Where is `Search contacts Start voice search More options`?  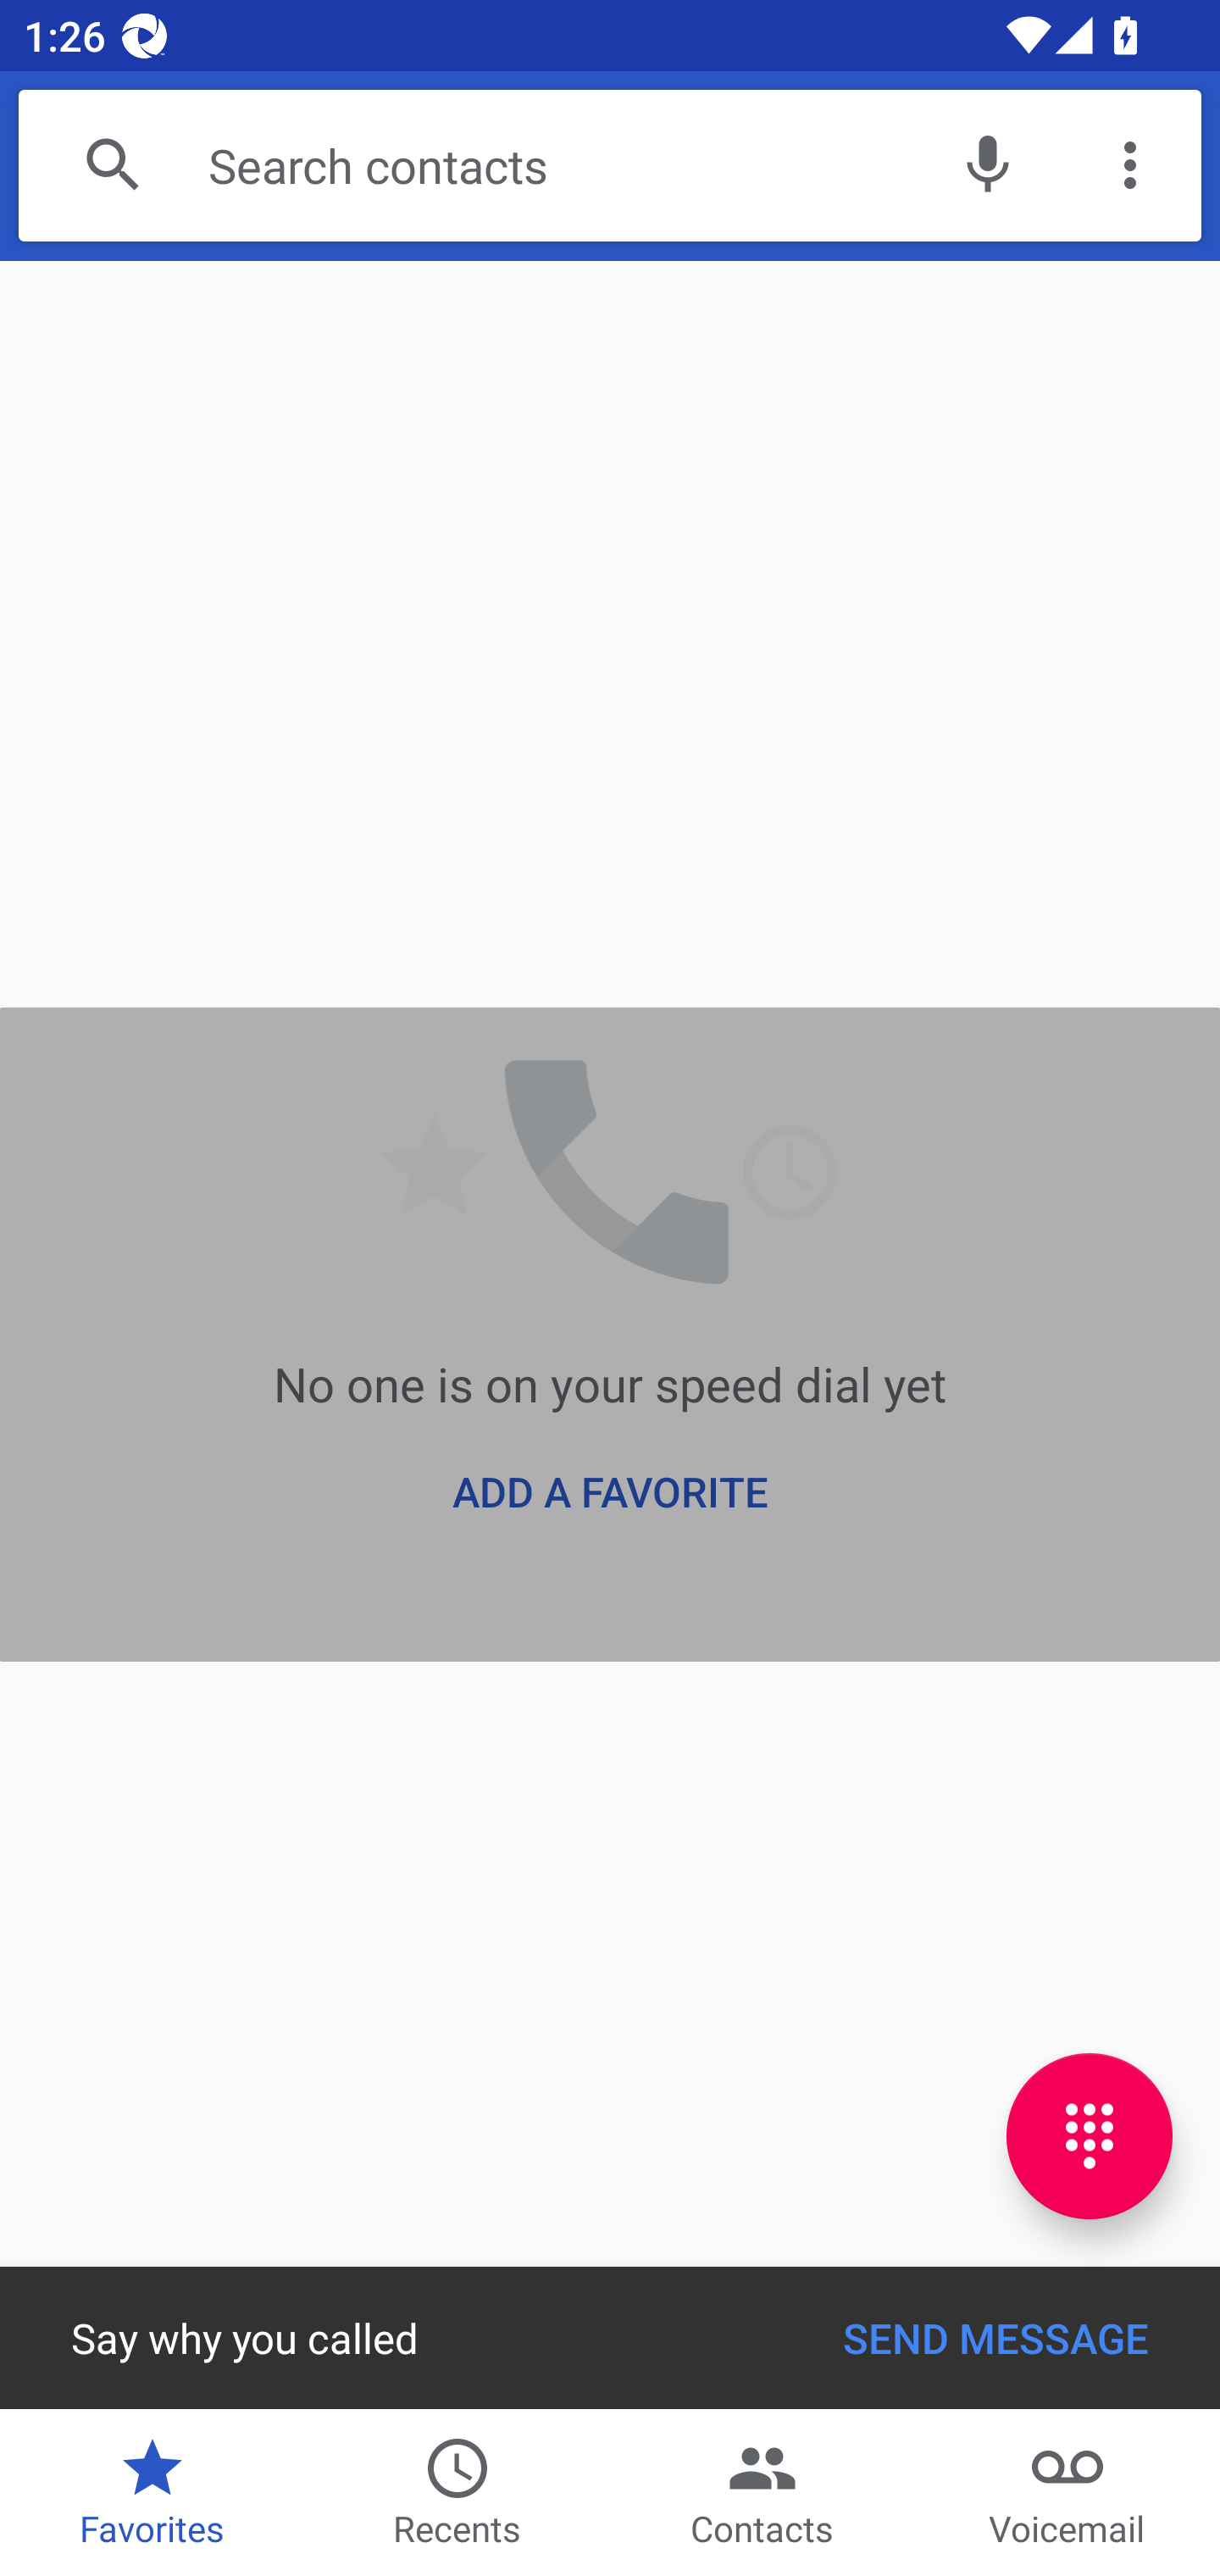
Search contacts Start voice search More options is located at coordinates (610, 166).